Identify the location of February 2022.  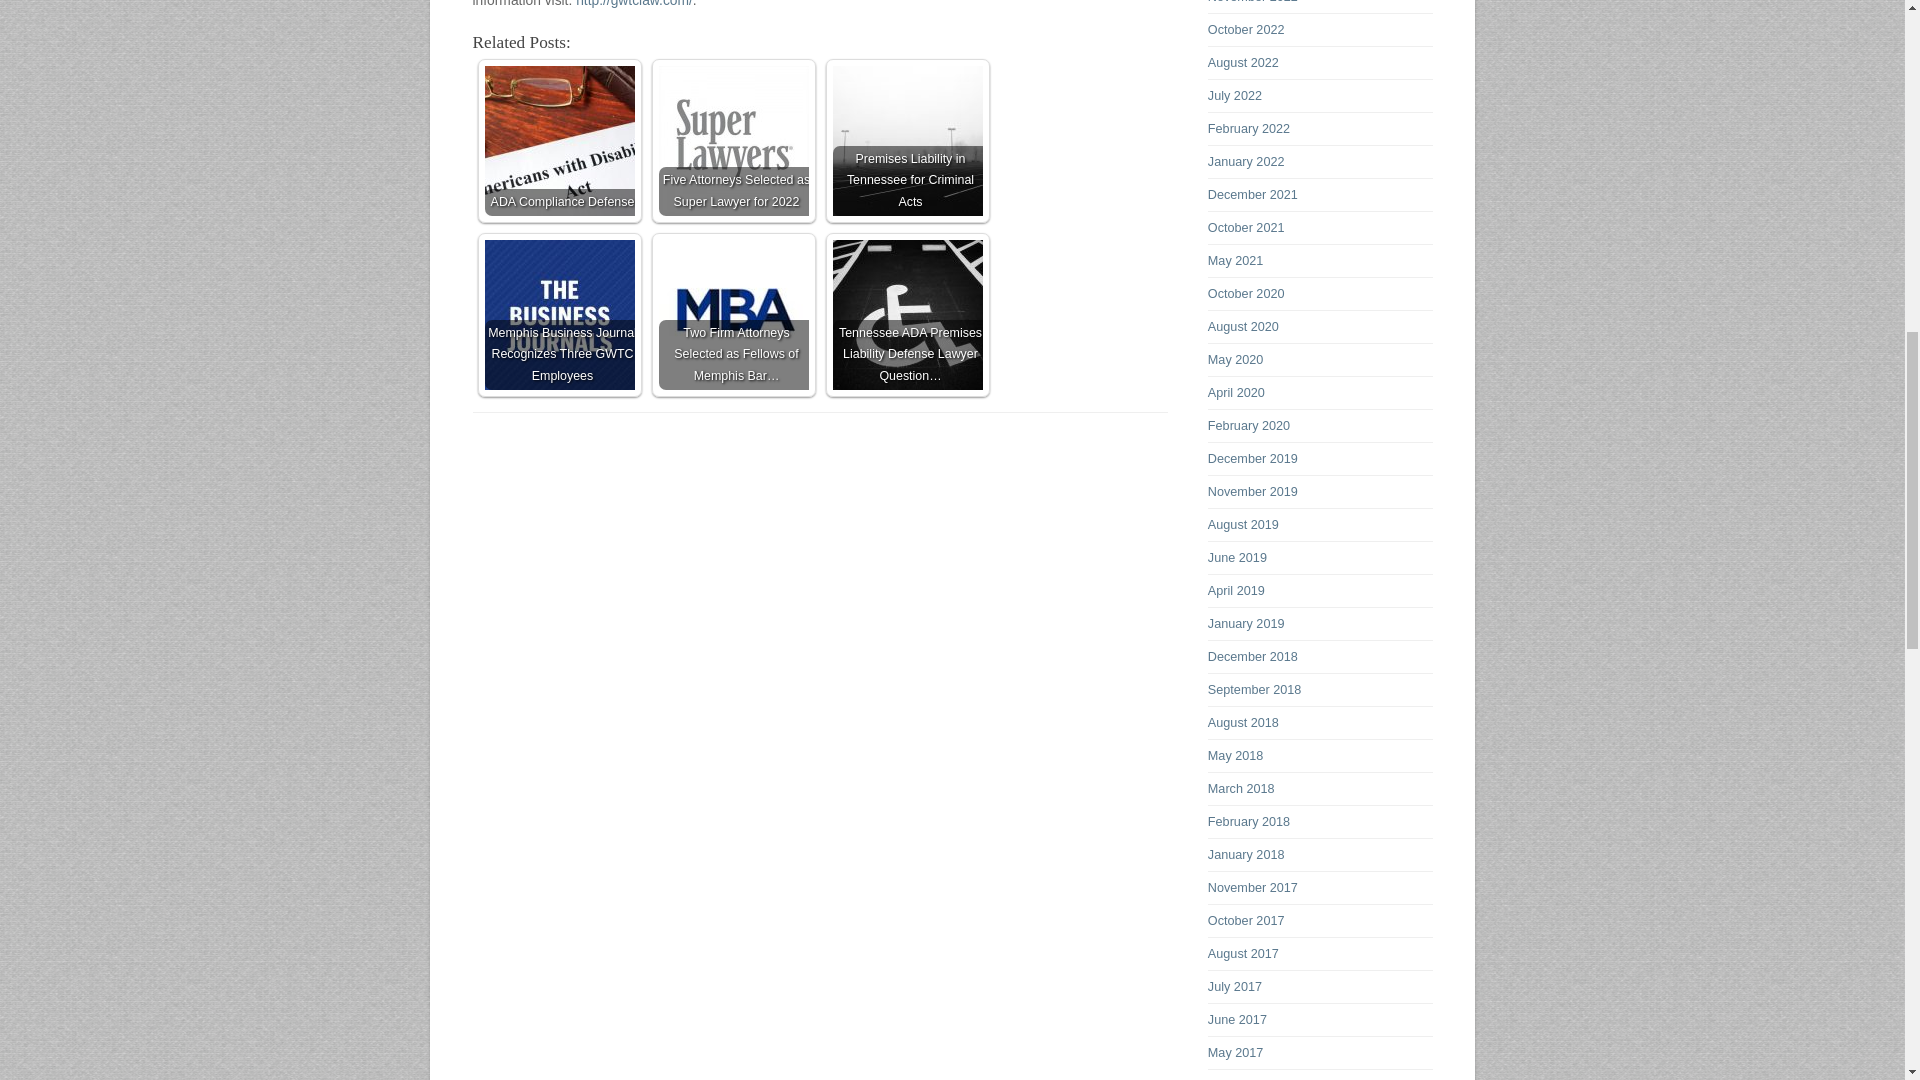
(1248, 129).